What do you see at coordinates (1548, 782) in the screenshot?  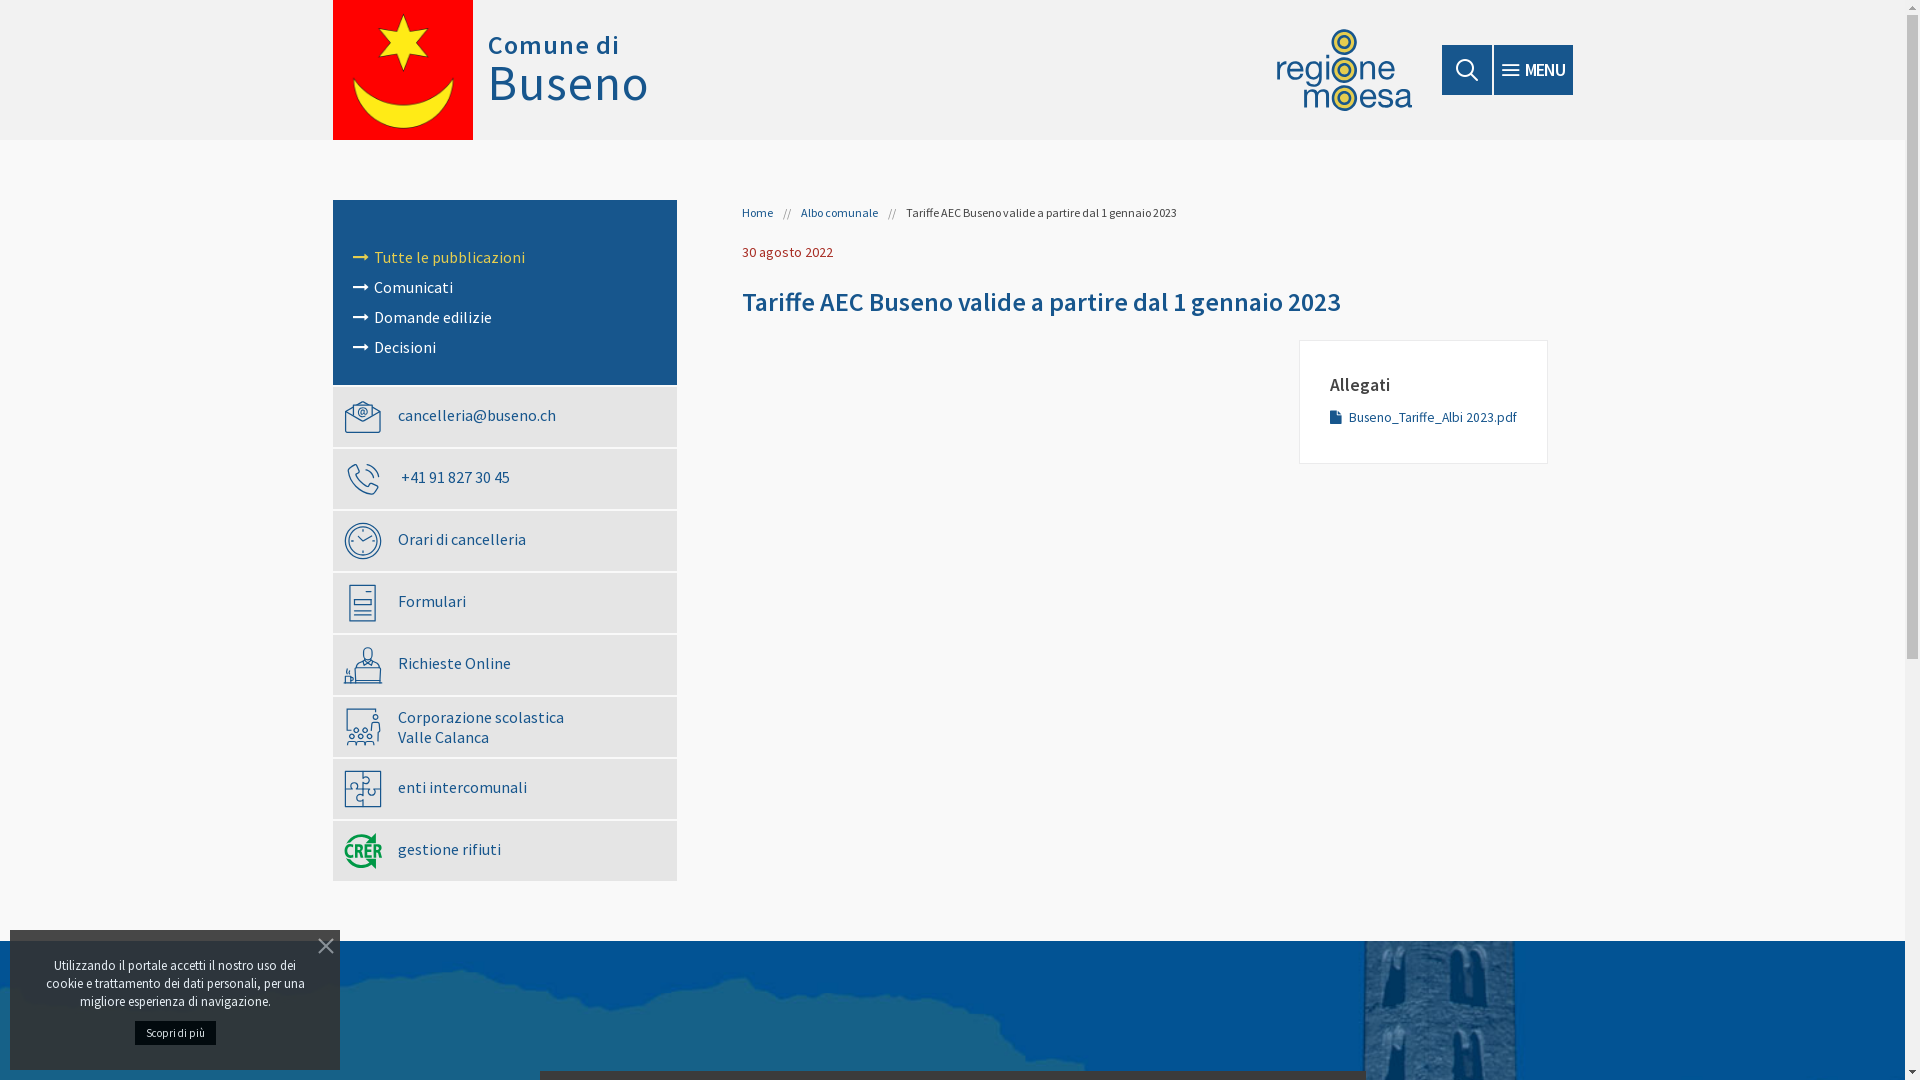 I see `Sitemap` at bounding box center [1548, 782].